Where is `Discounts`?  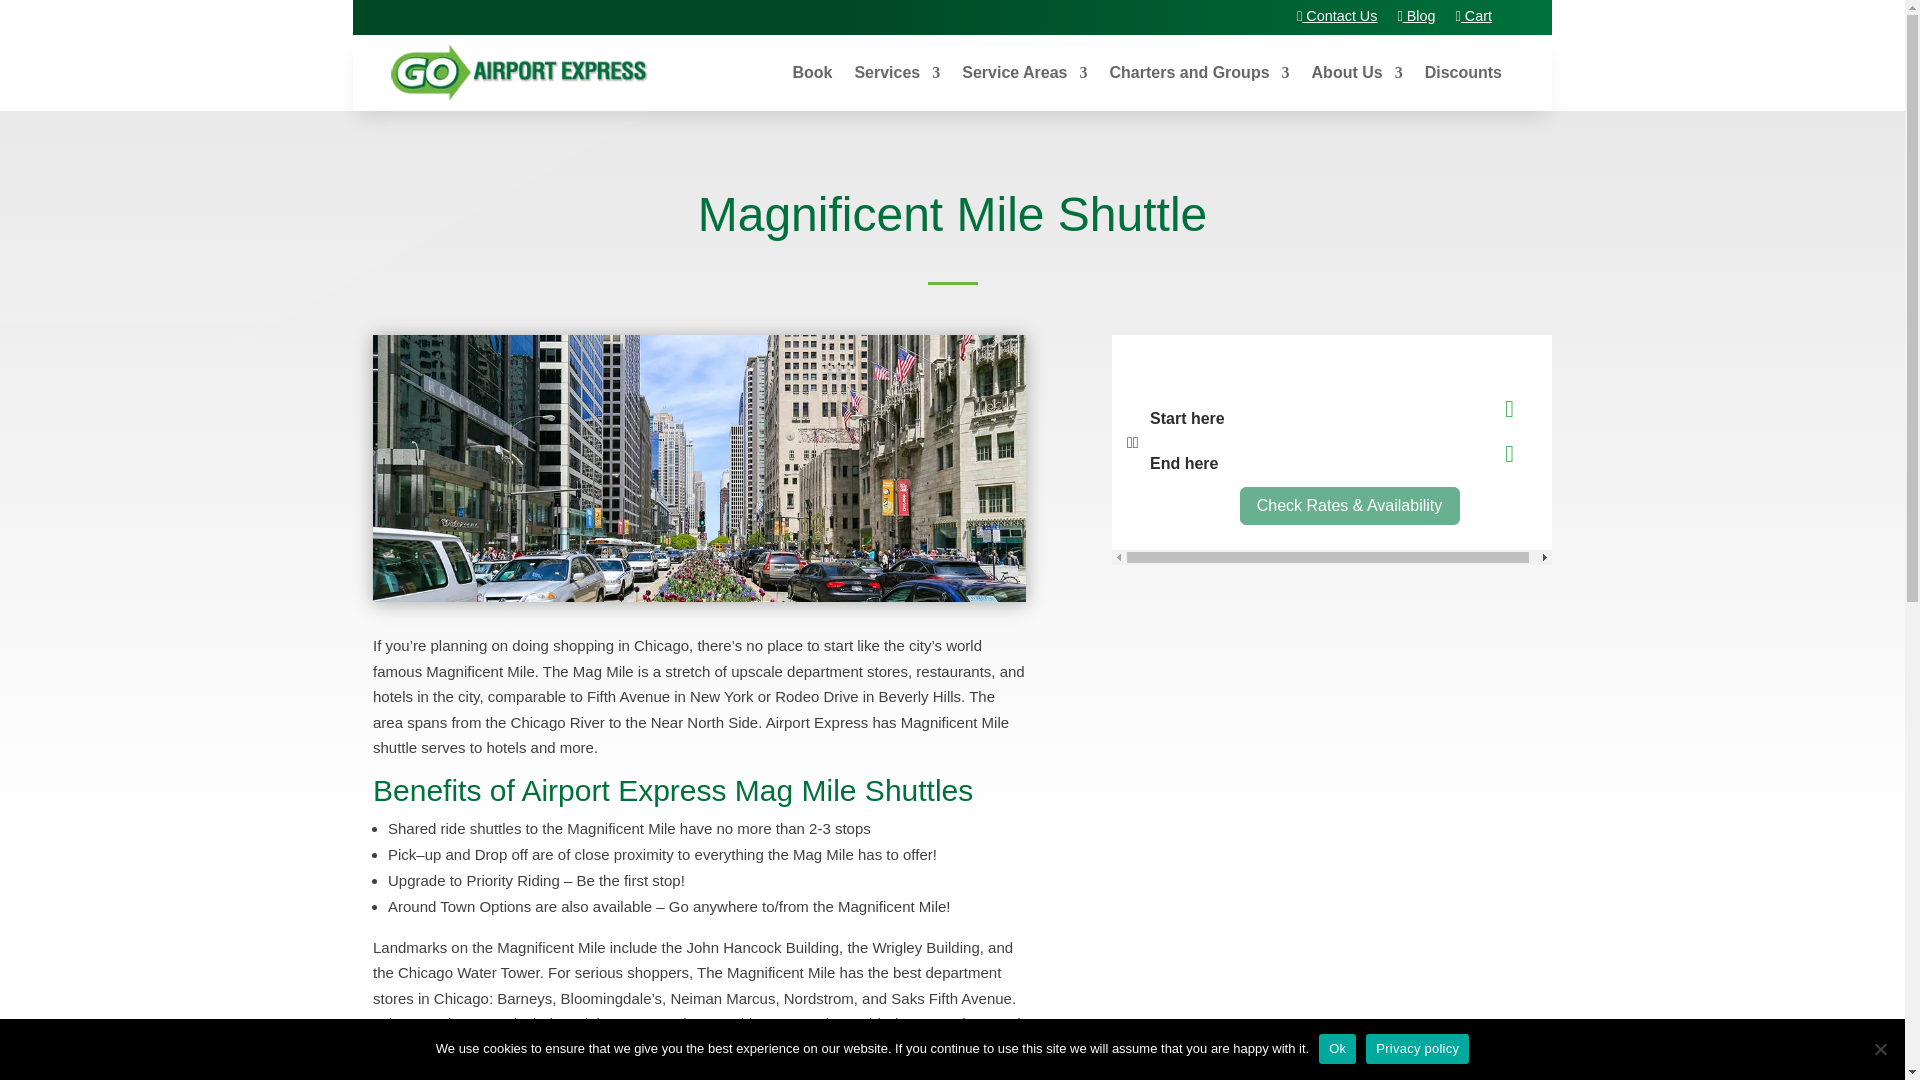
Discounts is located at coordinates (1462, 72).